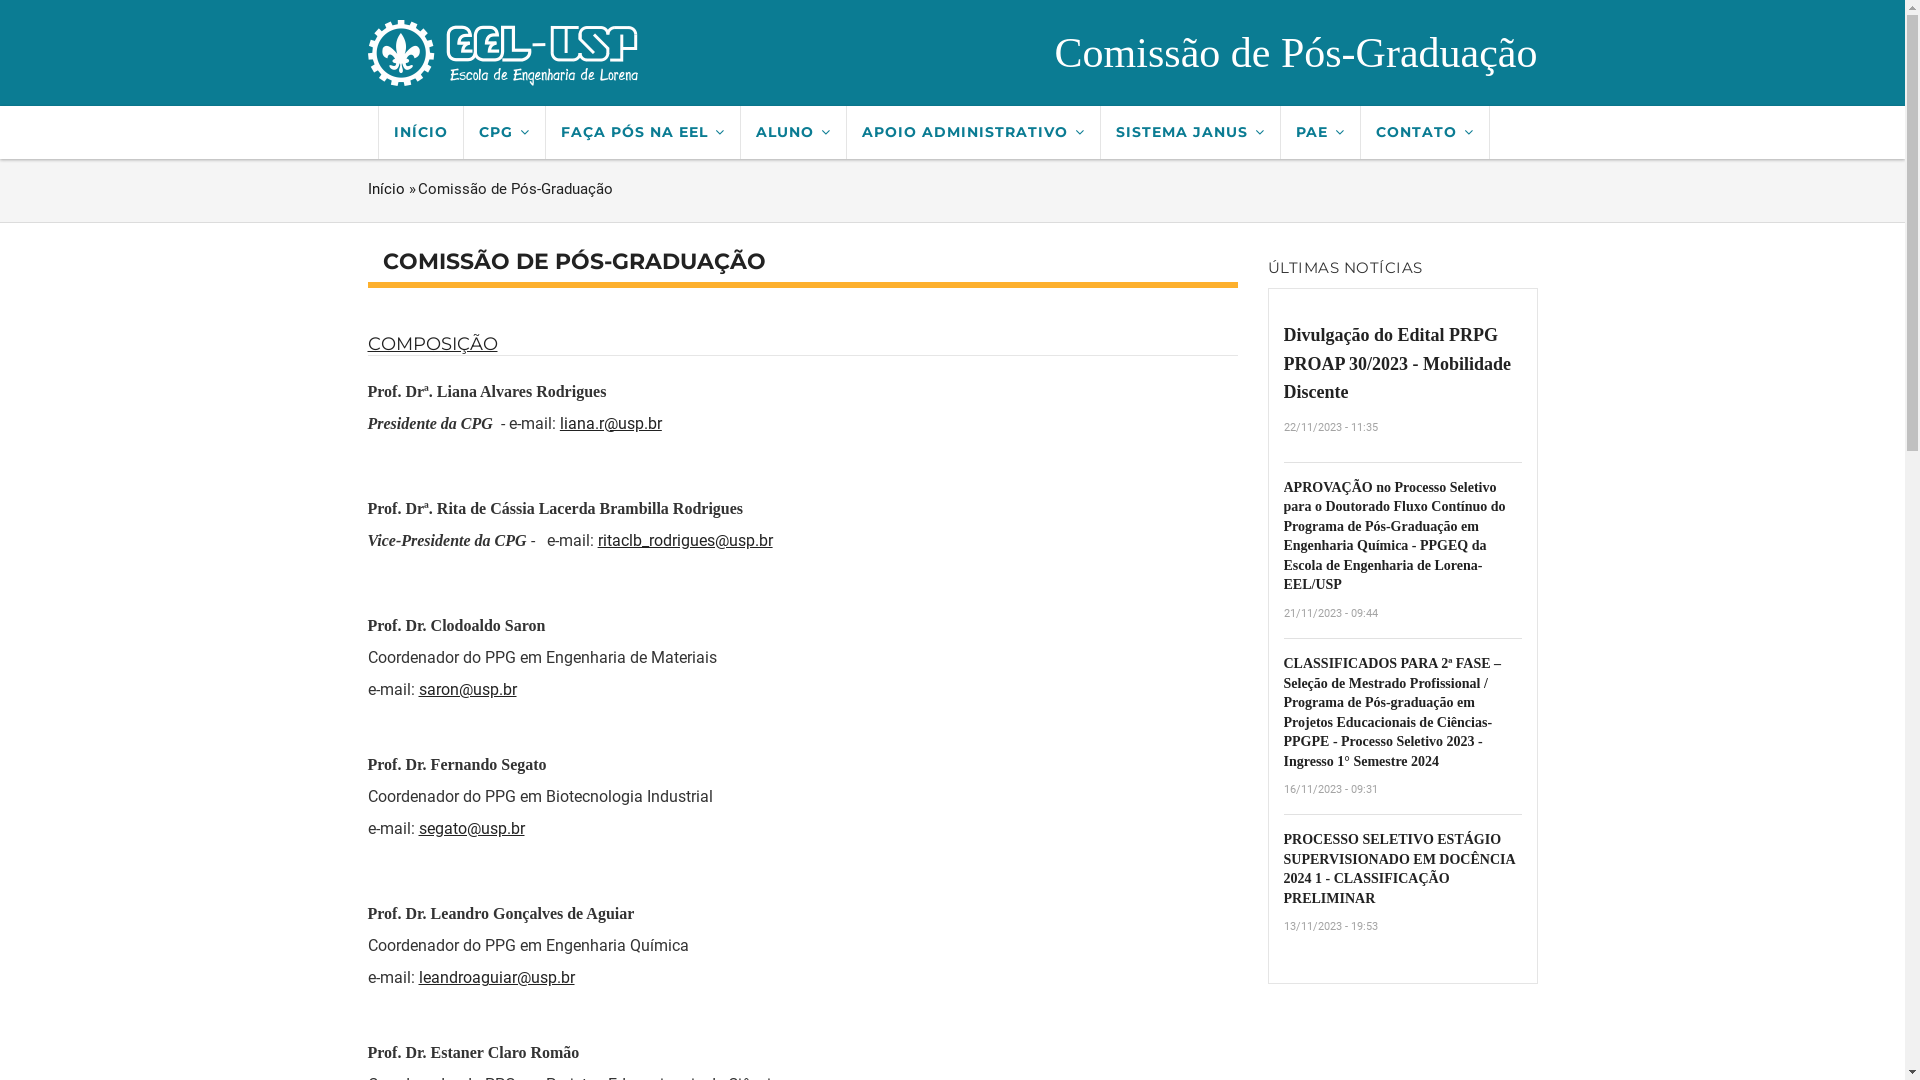  What do you see at coordinates (686, 540) in the screenshot?
I see `ritaclb_rodrigues@usp.br` at bounding box center [686, 540].